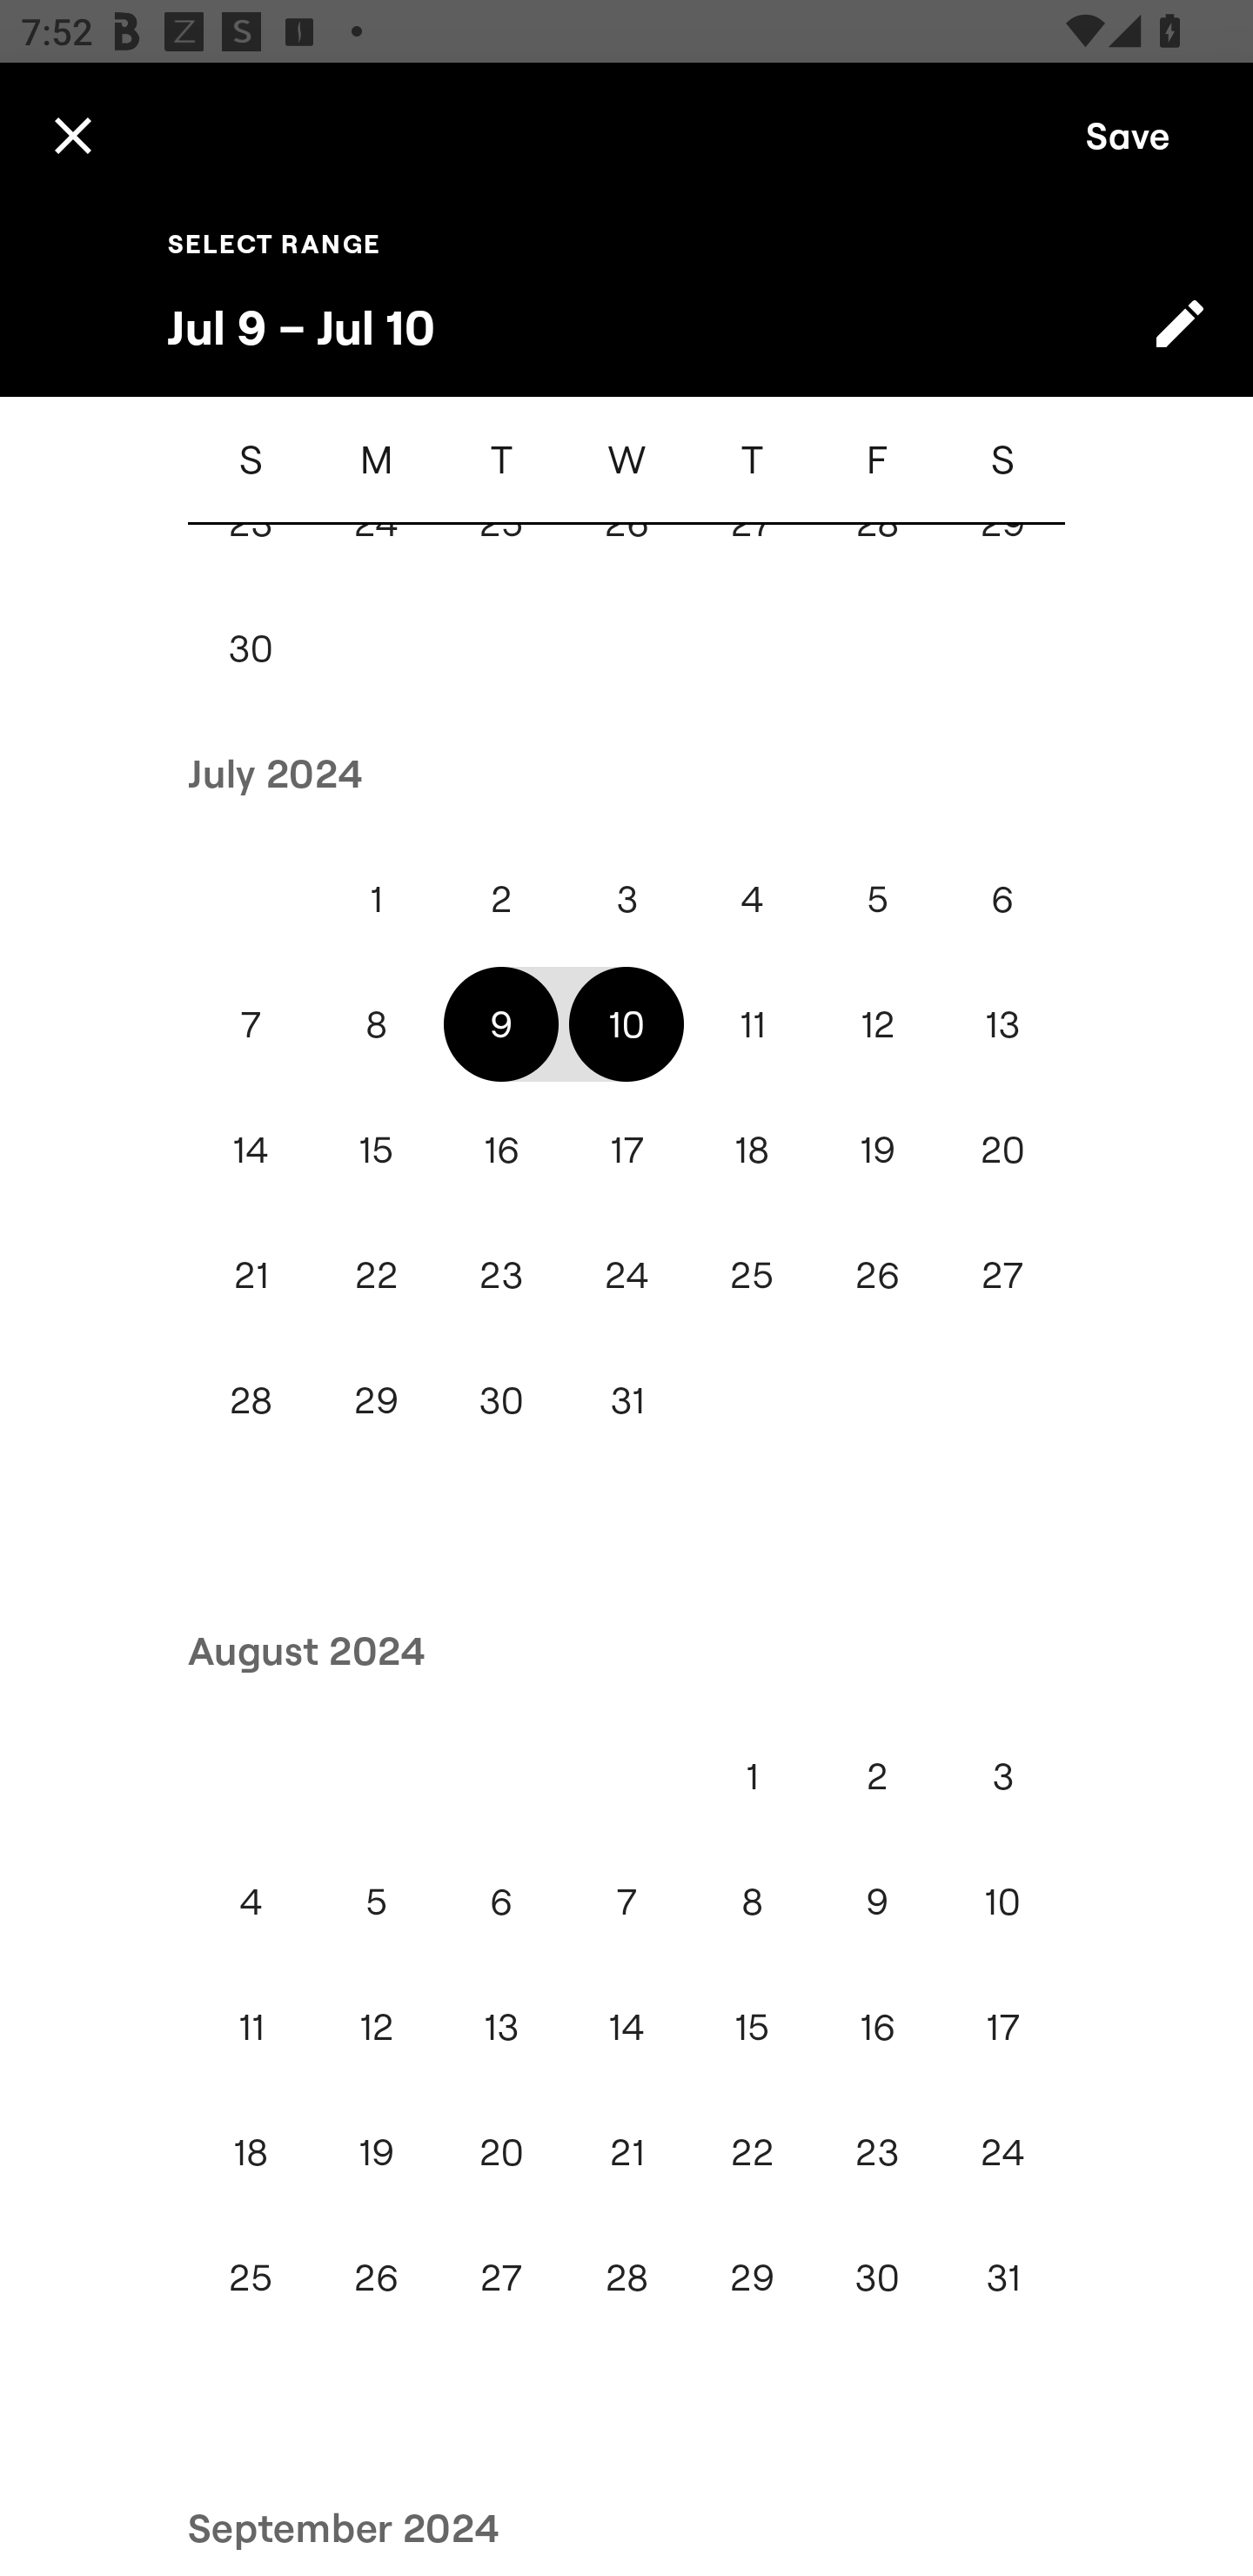 This screenshot has height=2576, width=1253. I want to click on 19 Mon, Aug 19, so click(376, 2151).